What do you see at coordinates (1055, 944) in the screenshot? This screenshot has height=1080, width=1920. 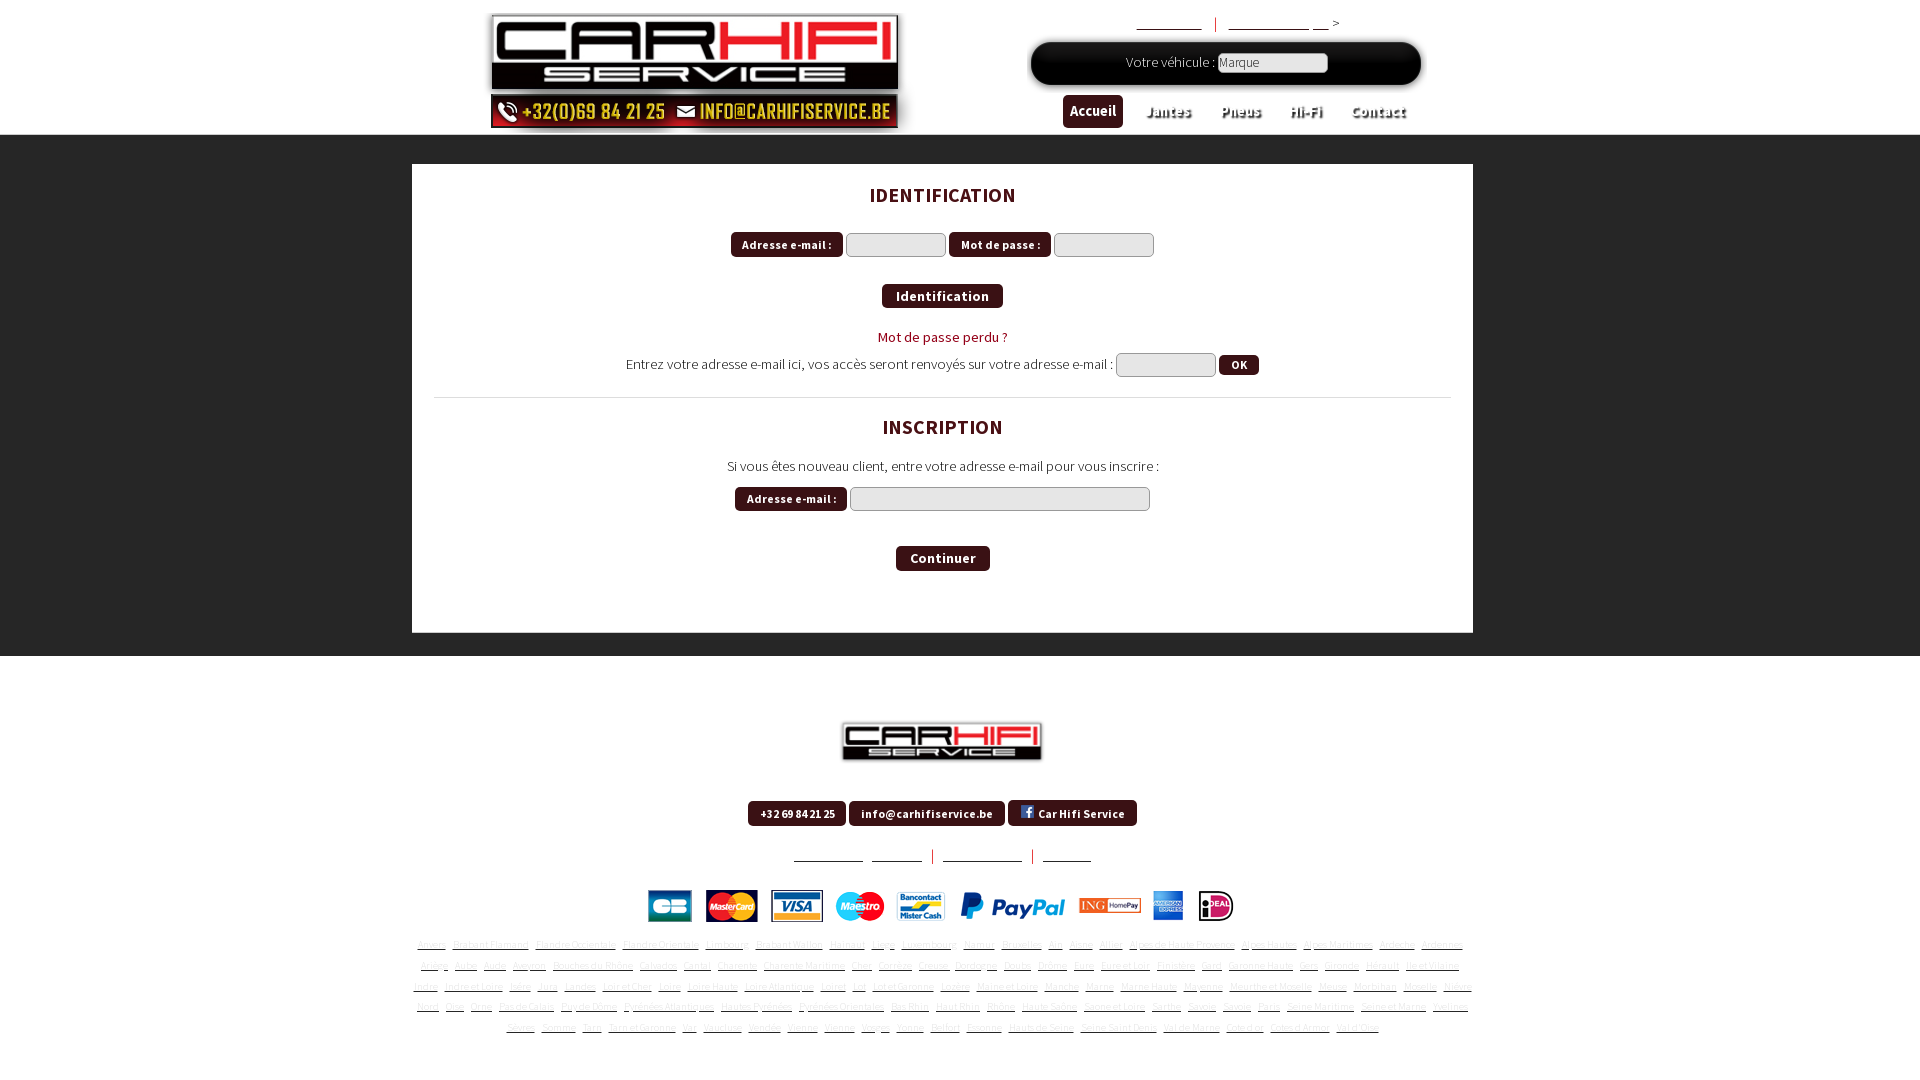 I see `Ain` at bounding box center [1055, 944].